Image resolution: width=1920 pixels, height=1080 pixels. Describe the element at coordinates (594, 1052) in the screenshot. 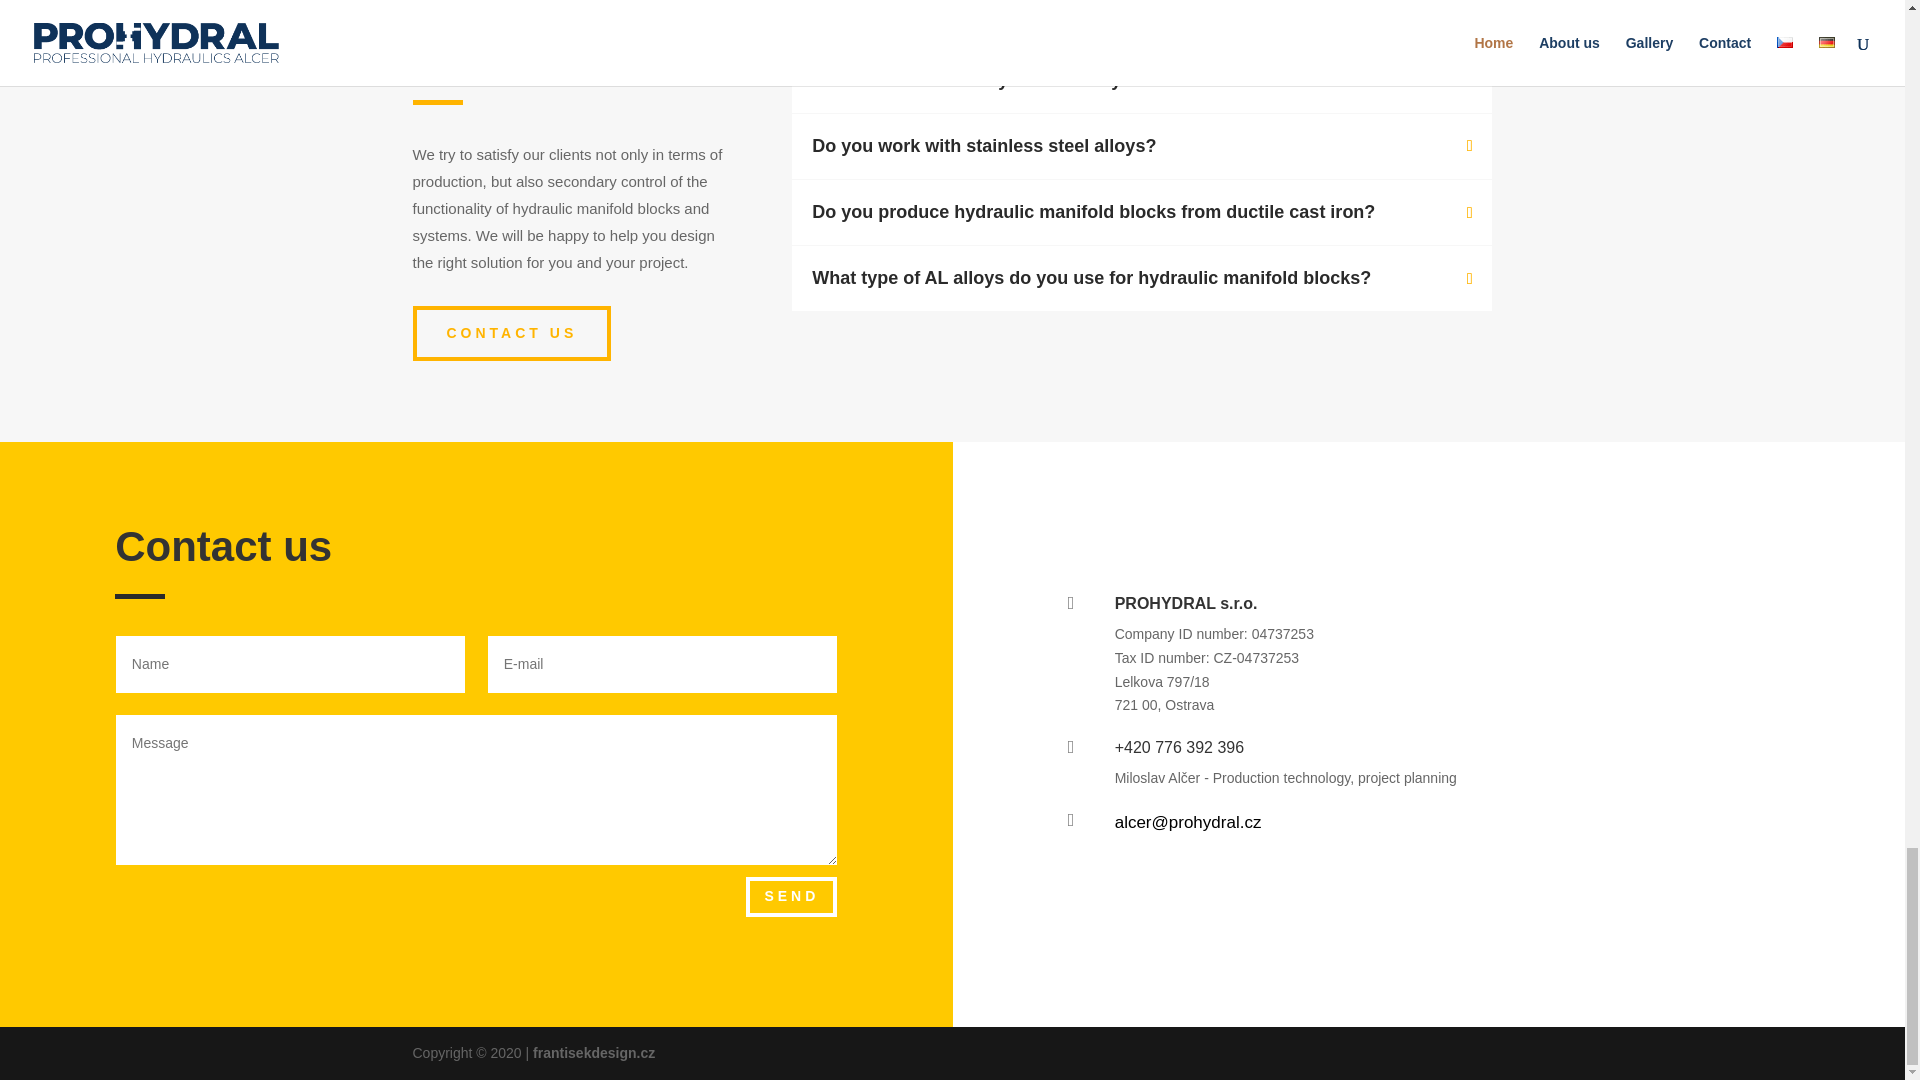

I see `frantisekdesign.cz` at that location.